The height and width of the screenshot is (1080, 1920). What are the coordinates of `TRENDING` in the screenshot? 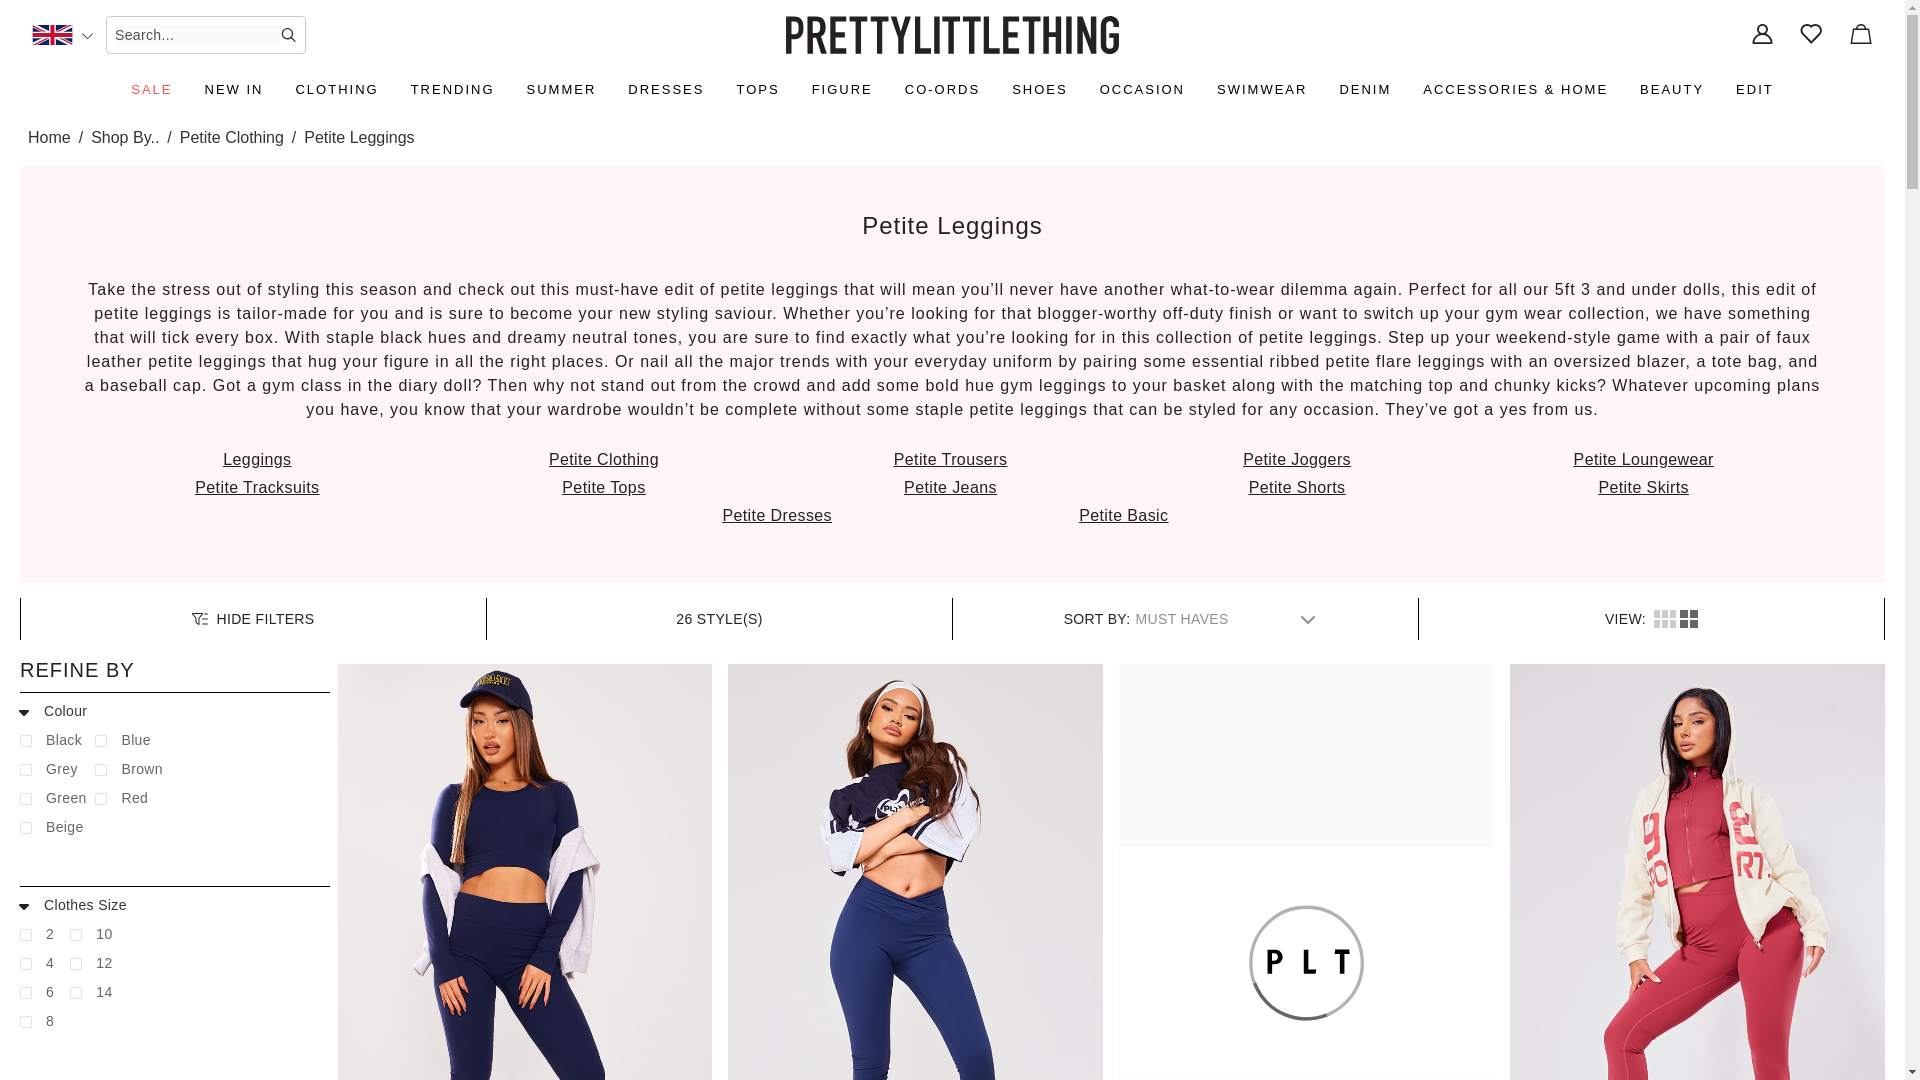 It's located at (453, 90).